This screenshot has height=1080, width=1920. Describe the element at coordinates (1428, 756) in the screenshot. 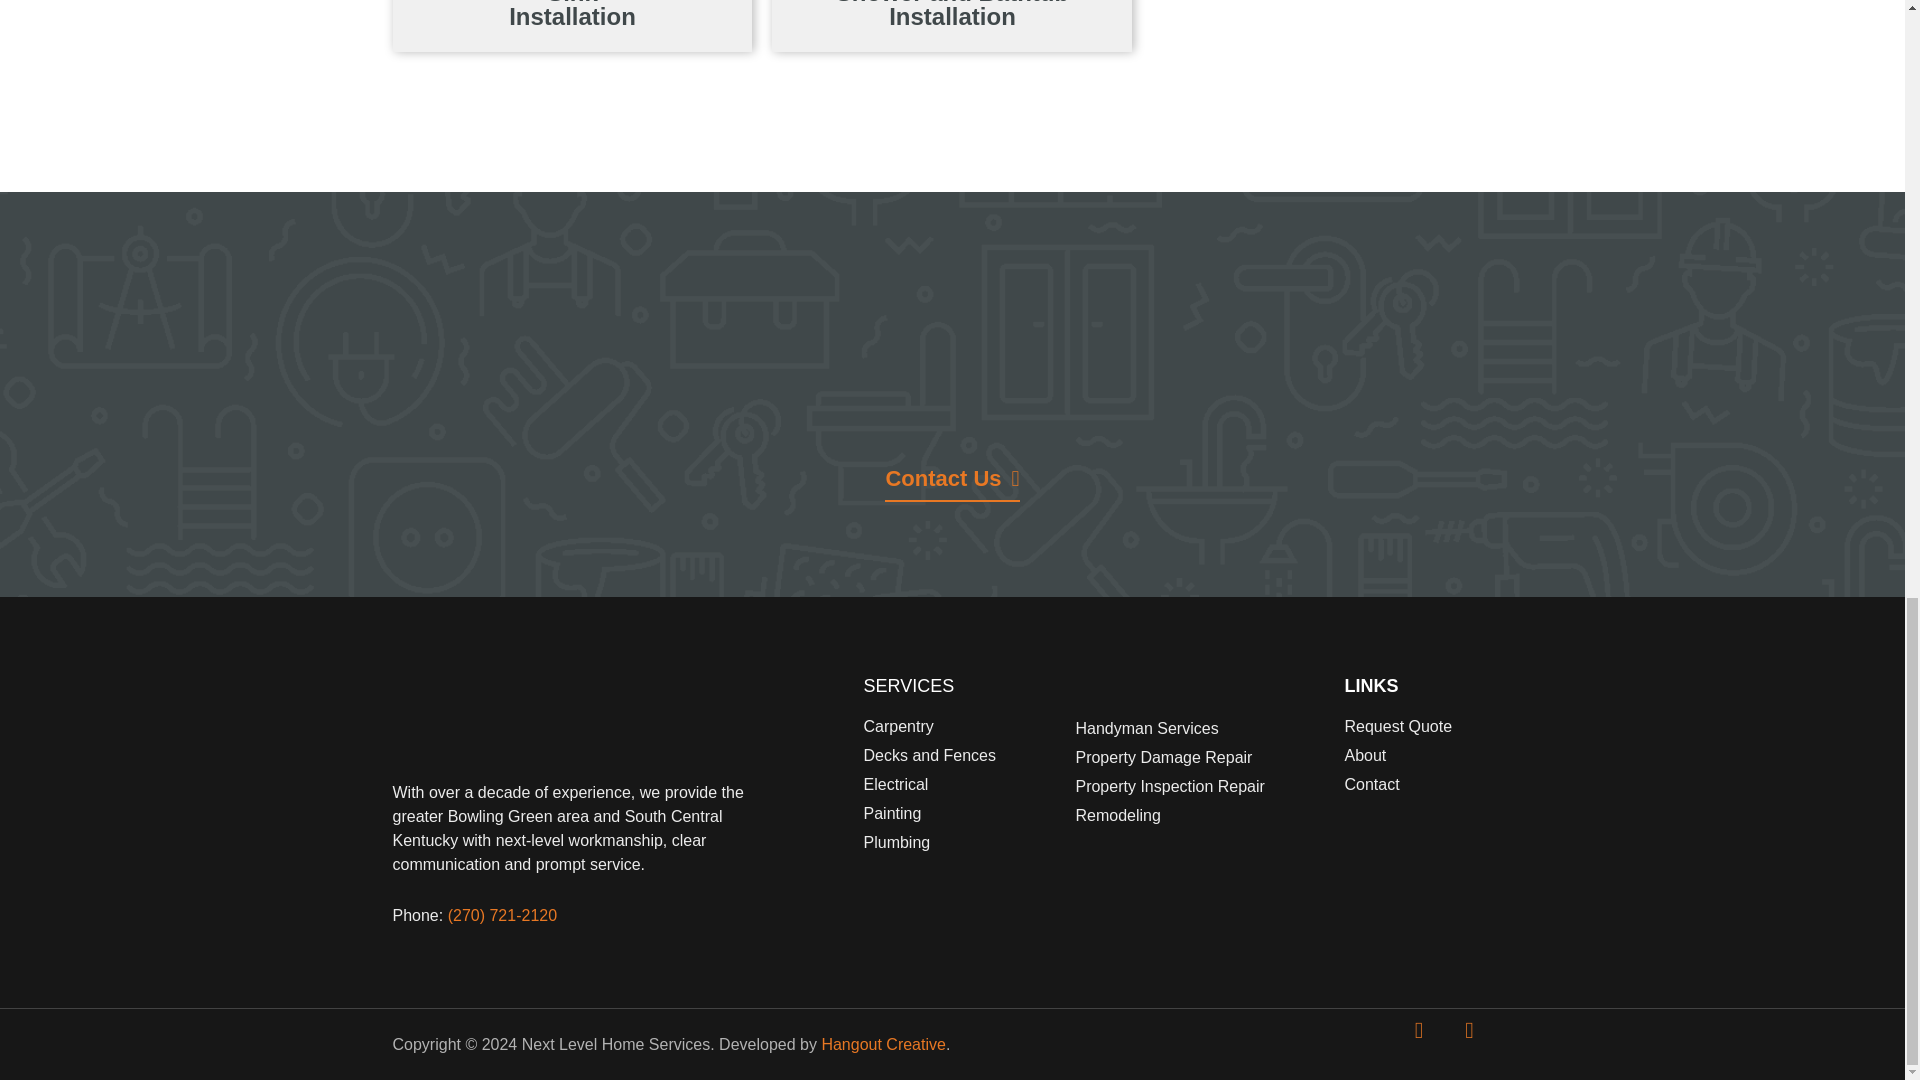

I see `About` at that location.